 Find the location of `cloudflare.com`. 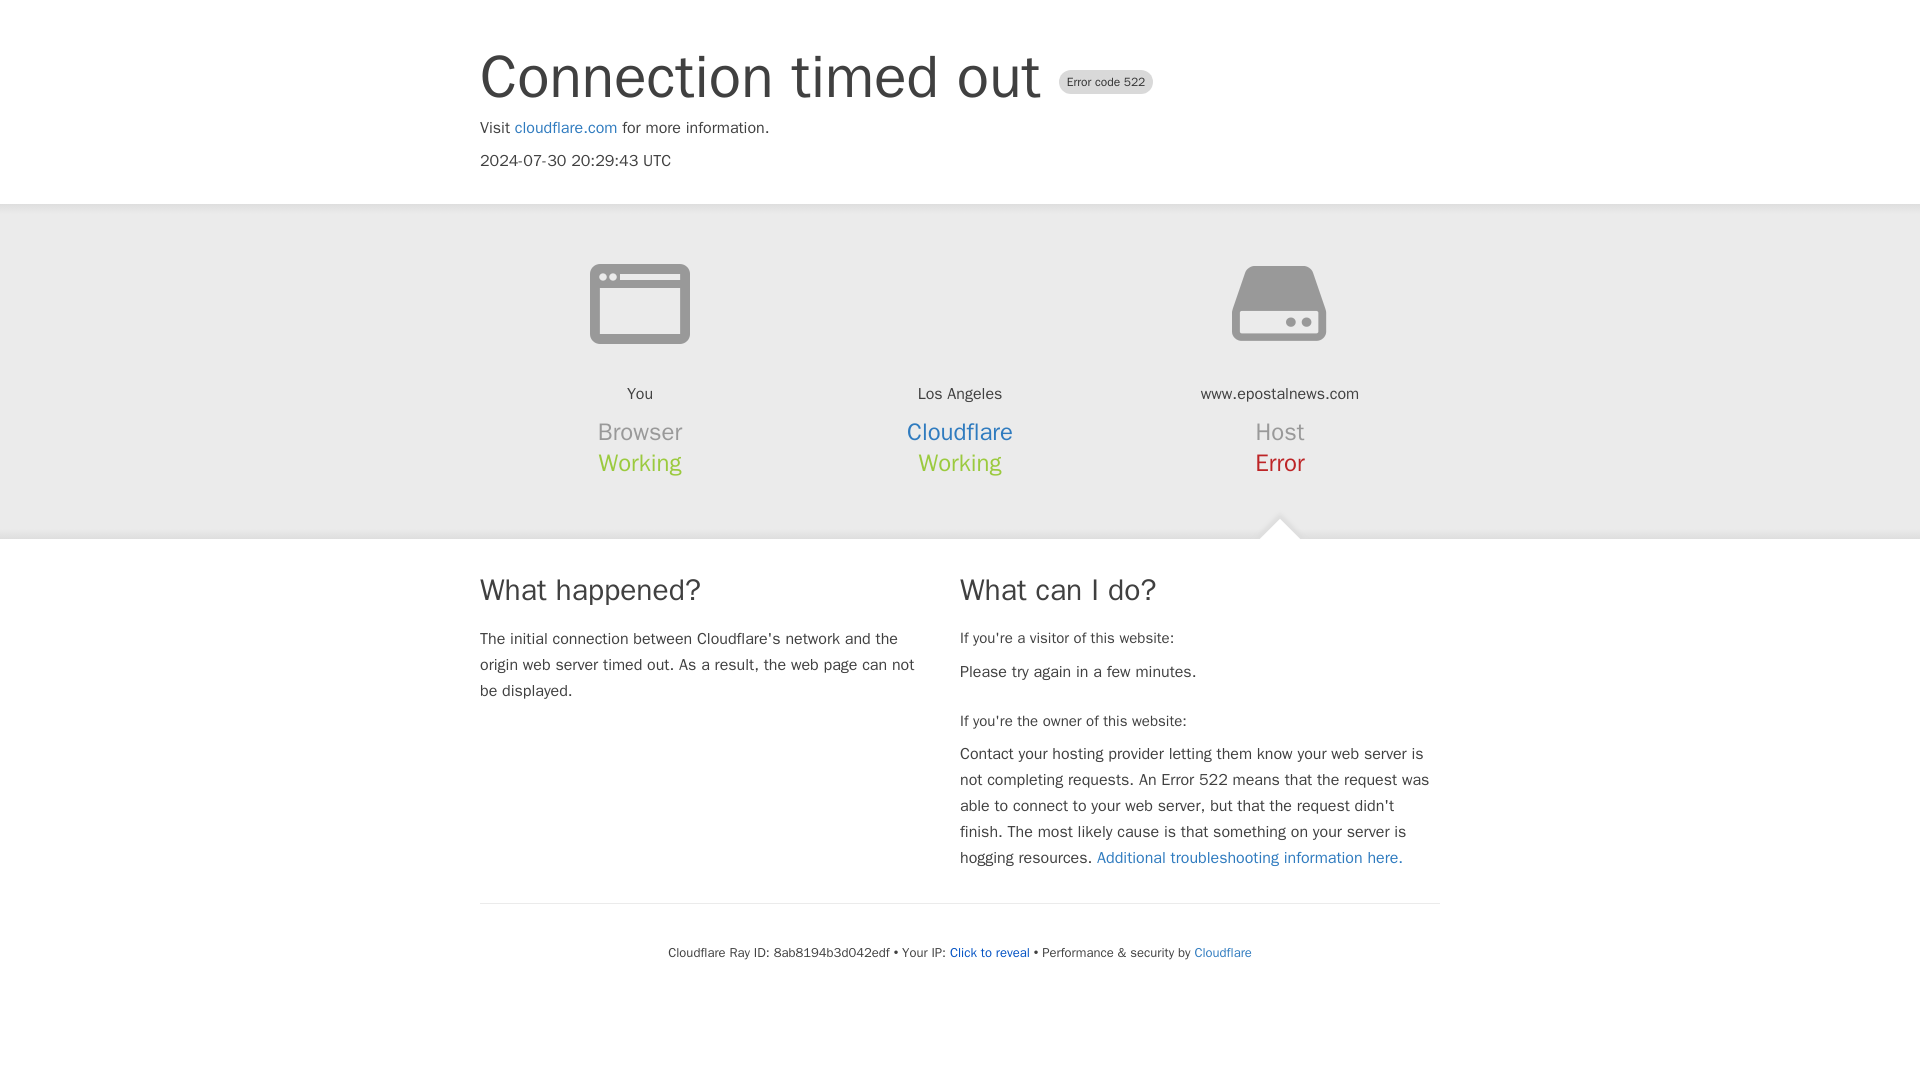

cloudflare.com is located at coordinates (566, 128).